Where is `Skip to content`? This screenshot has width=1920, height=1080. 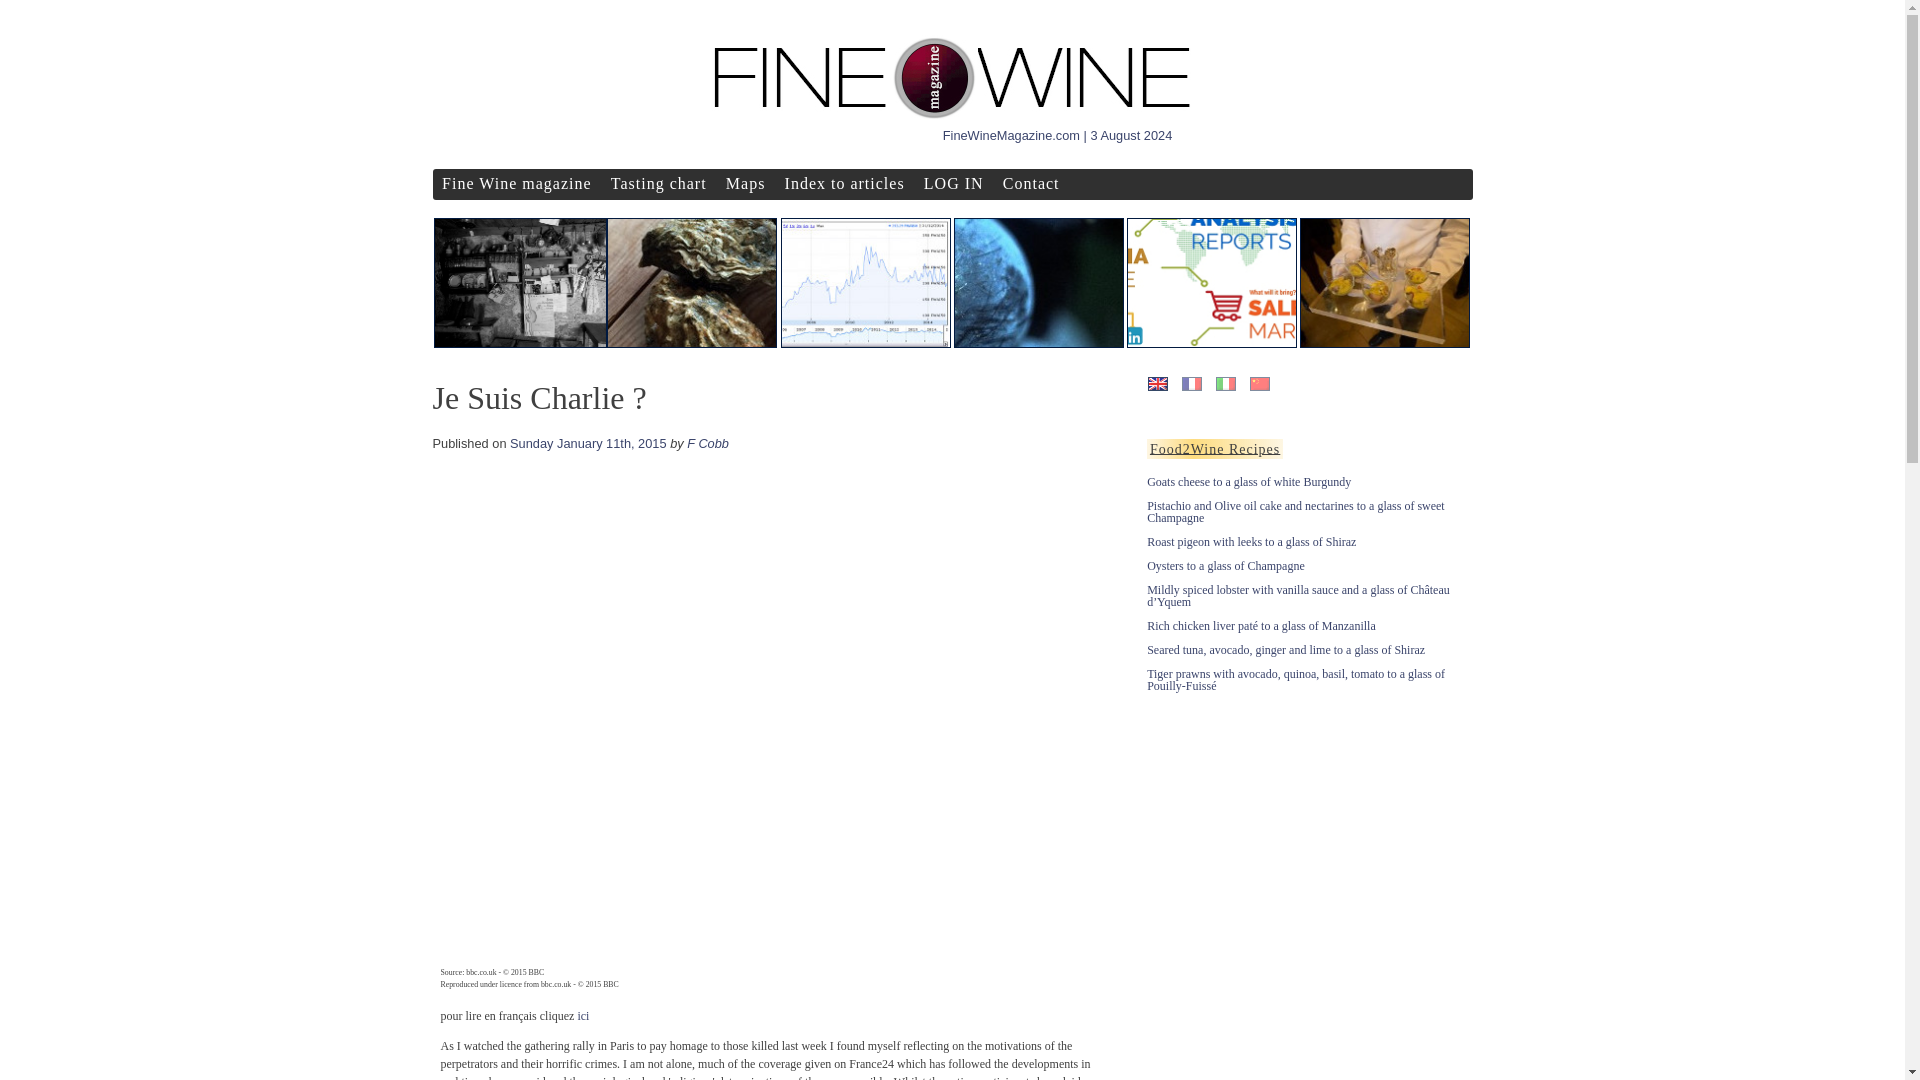
Skip to content is located at coordinates (442, 362).